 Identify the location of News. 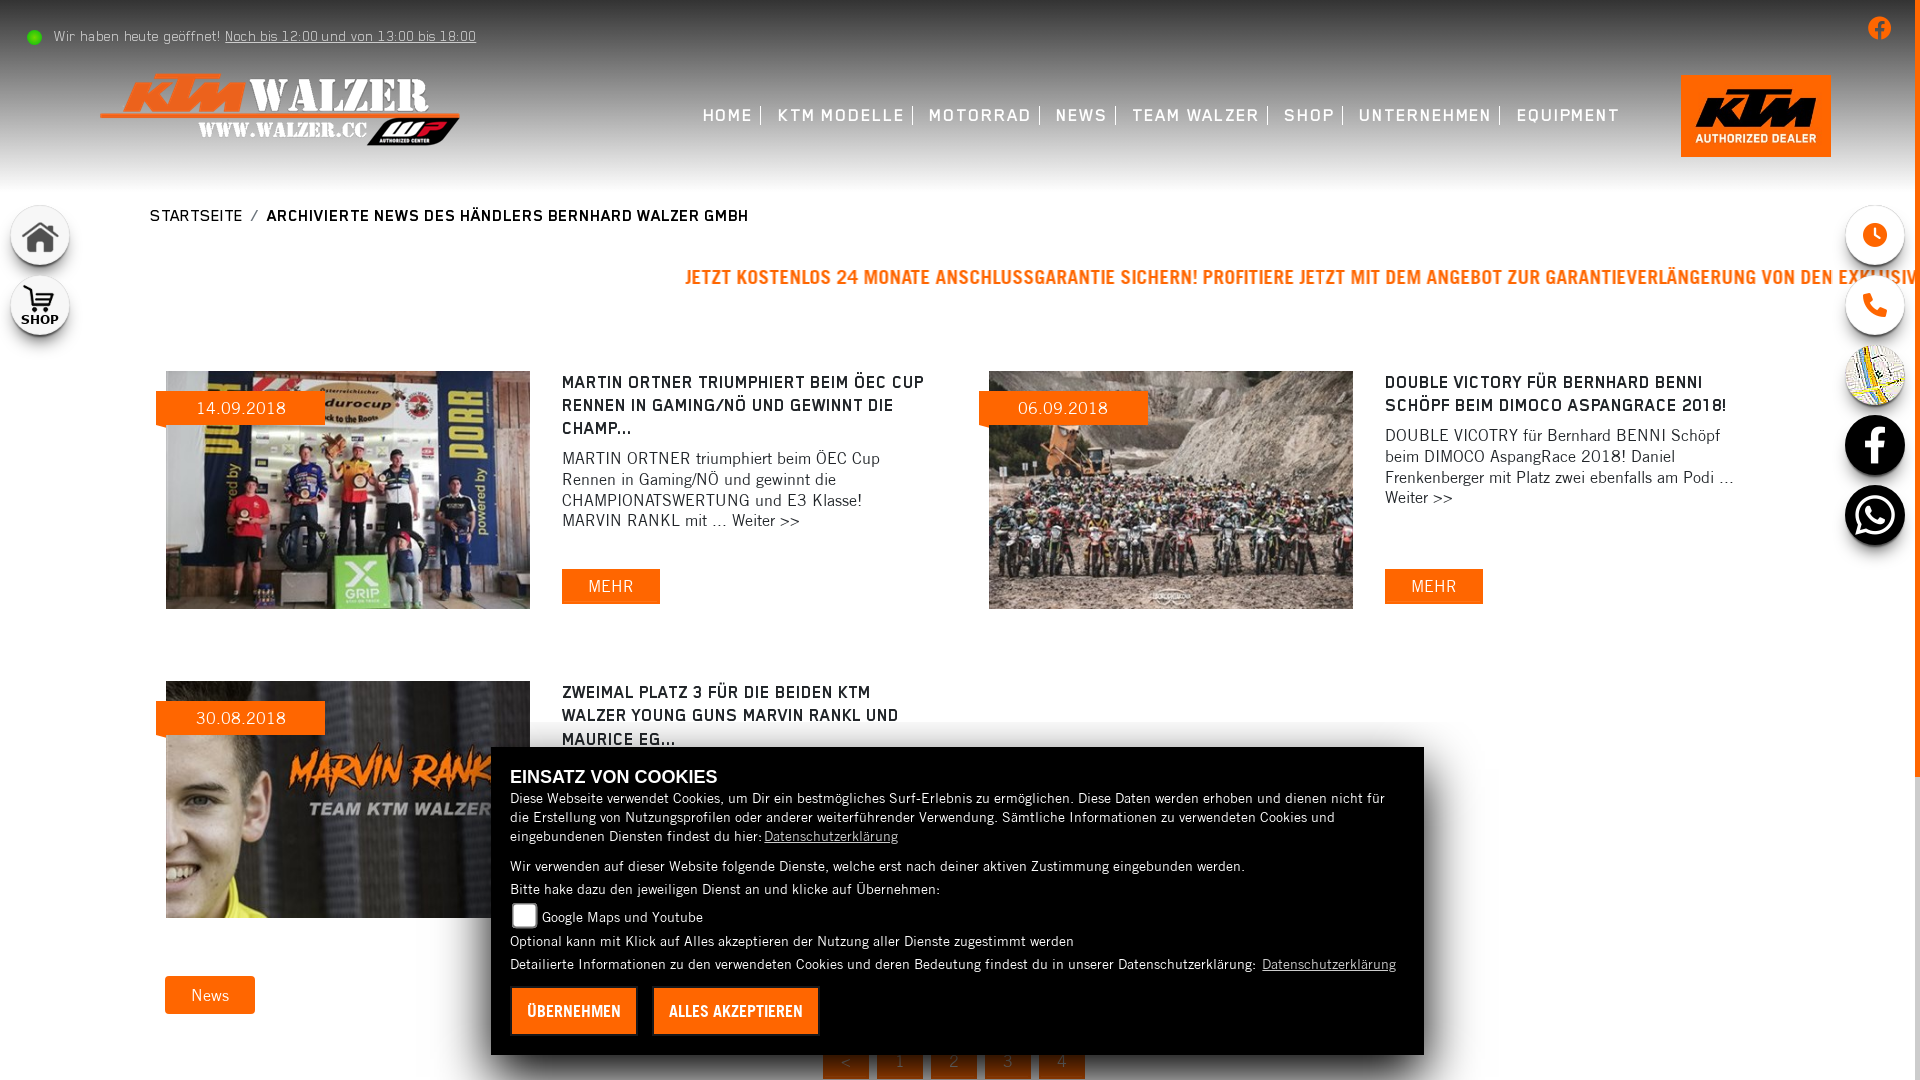
(210, 995).